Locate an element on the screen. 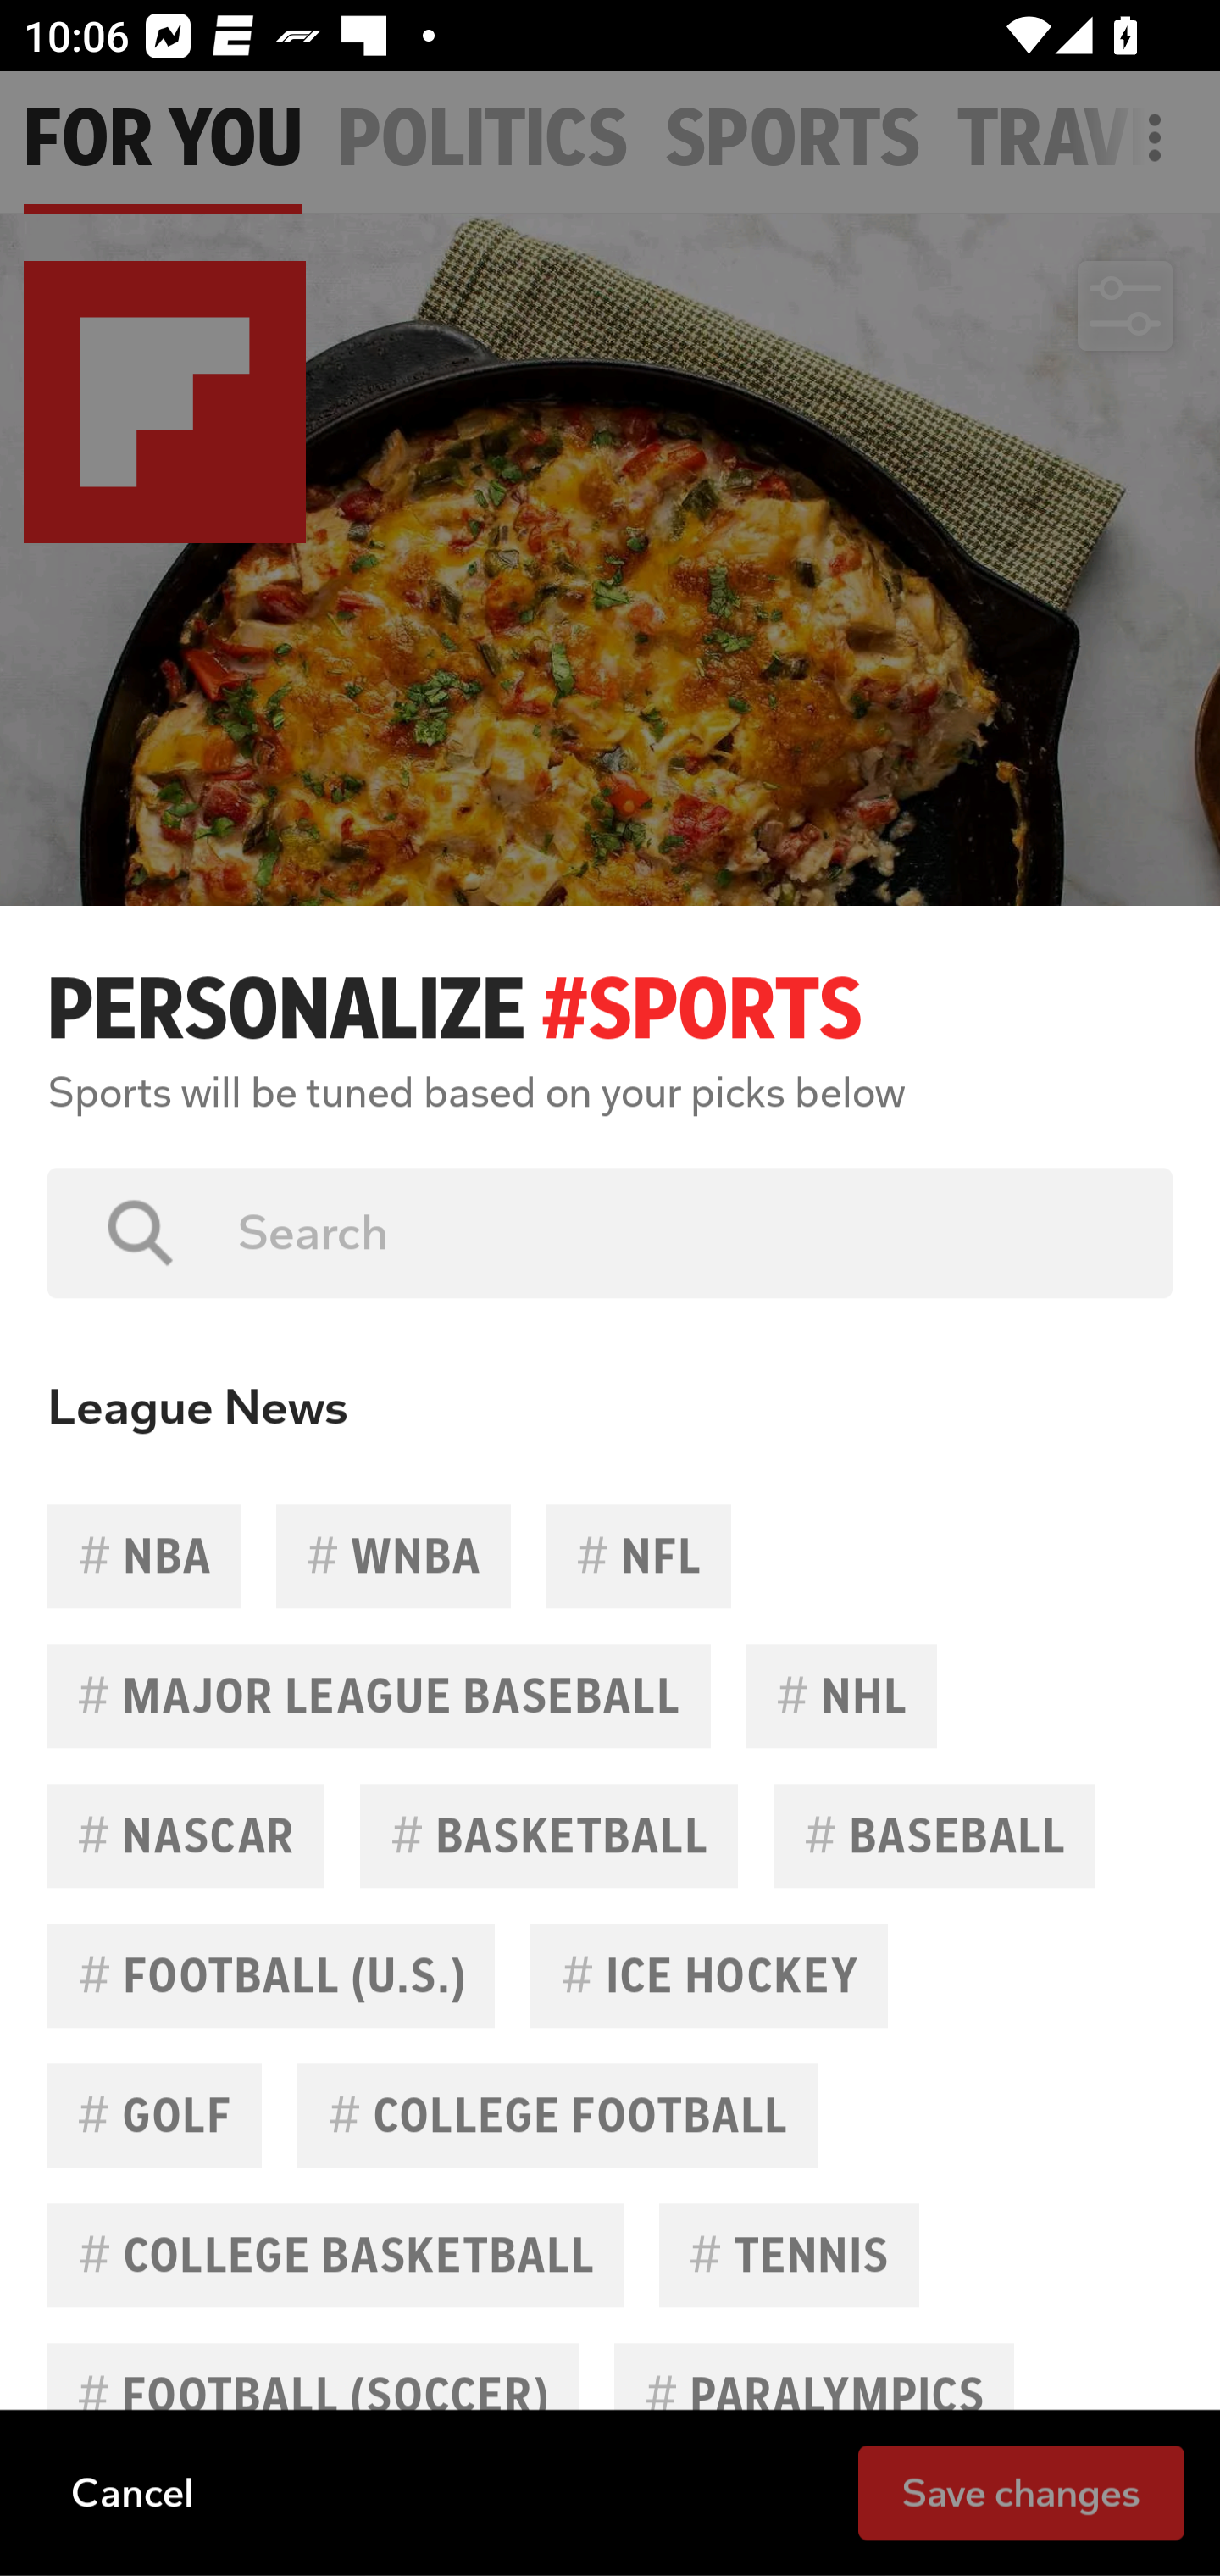  # BASKETBALL is located at coordinates (549, 1835).